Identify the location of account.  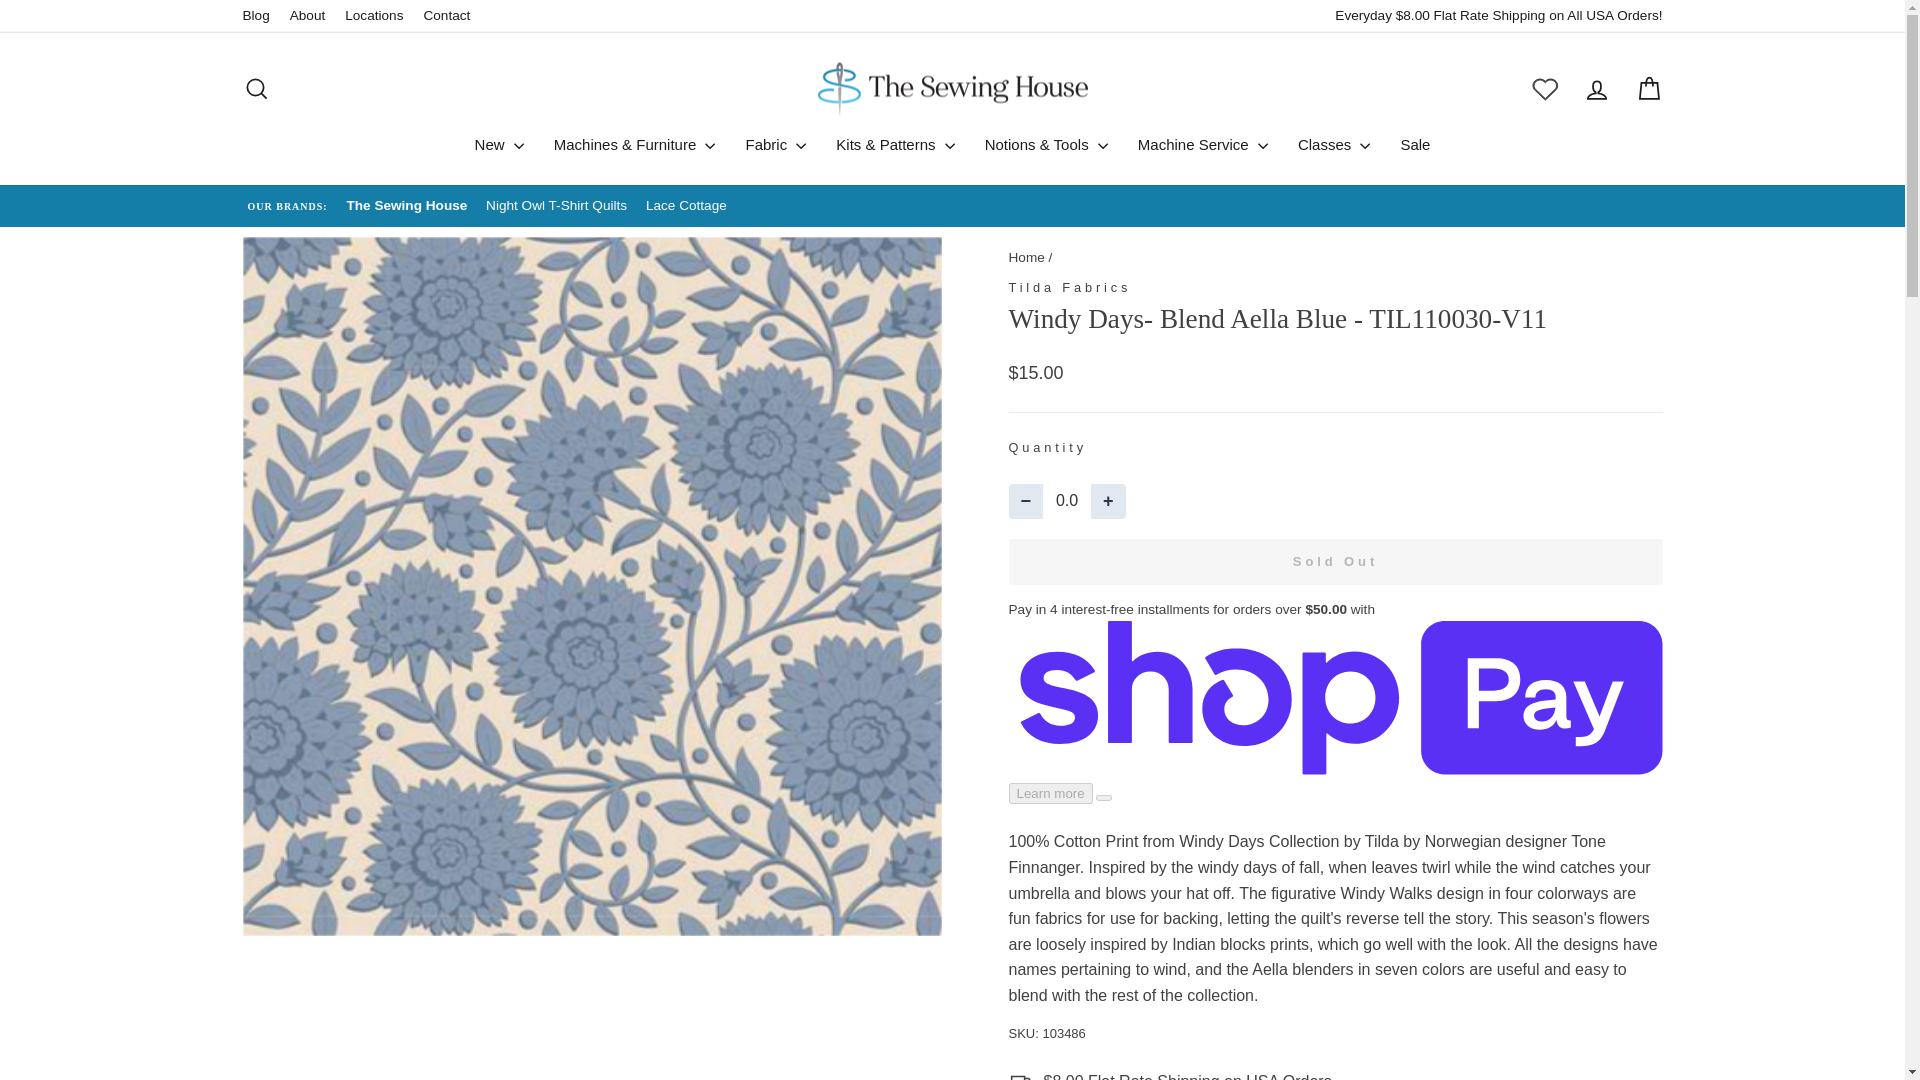
(1596, 89).